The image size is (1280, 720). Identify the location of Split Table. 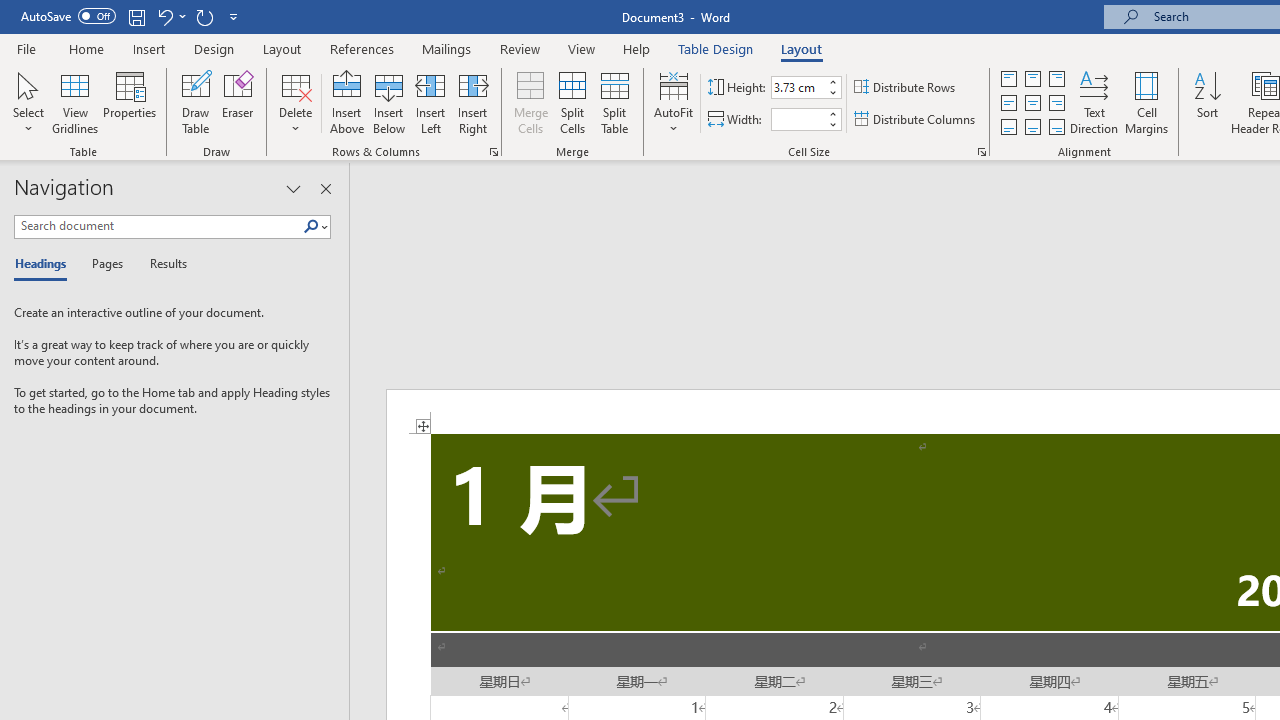
(614, 102).